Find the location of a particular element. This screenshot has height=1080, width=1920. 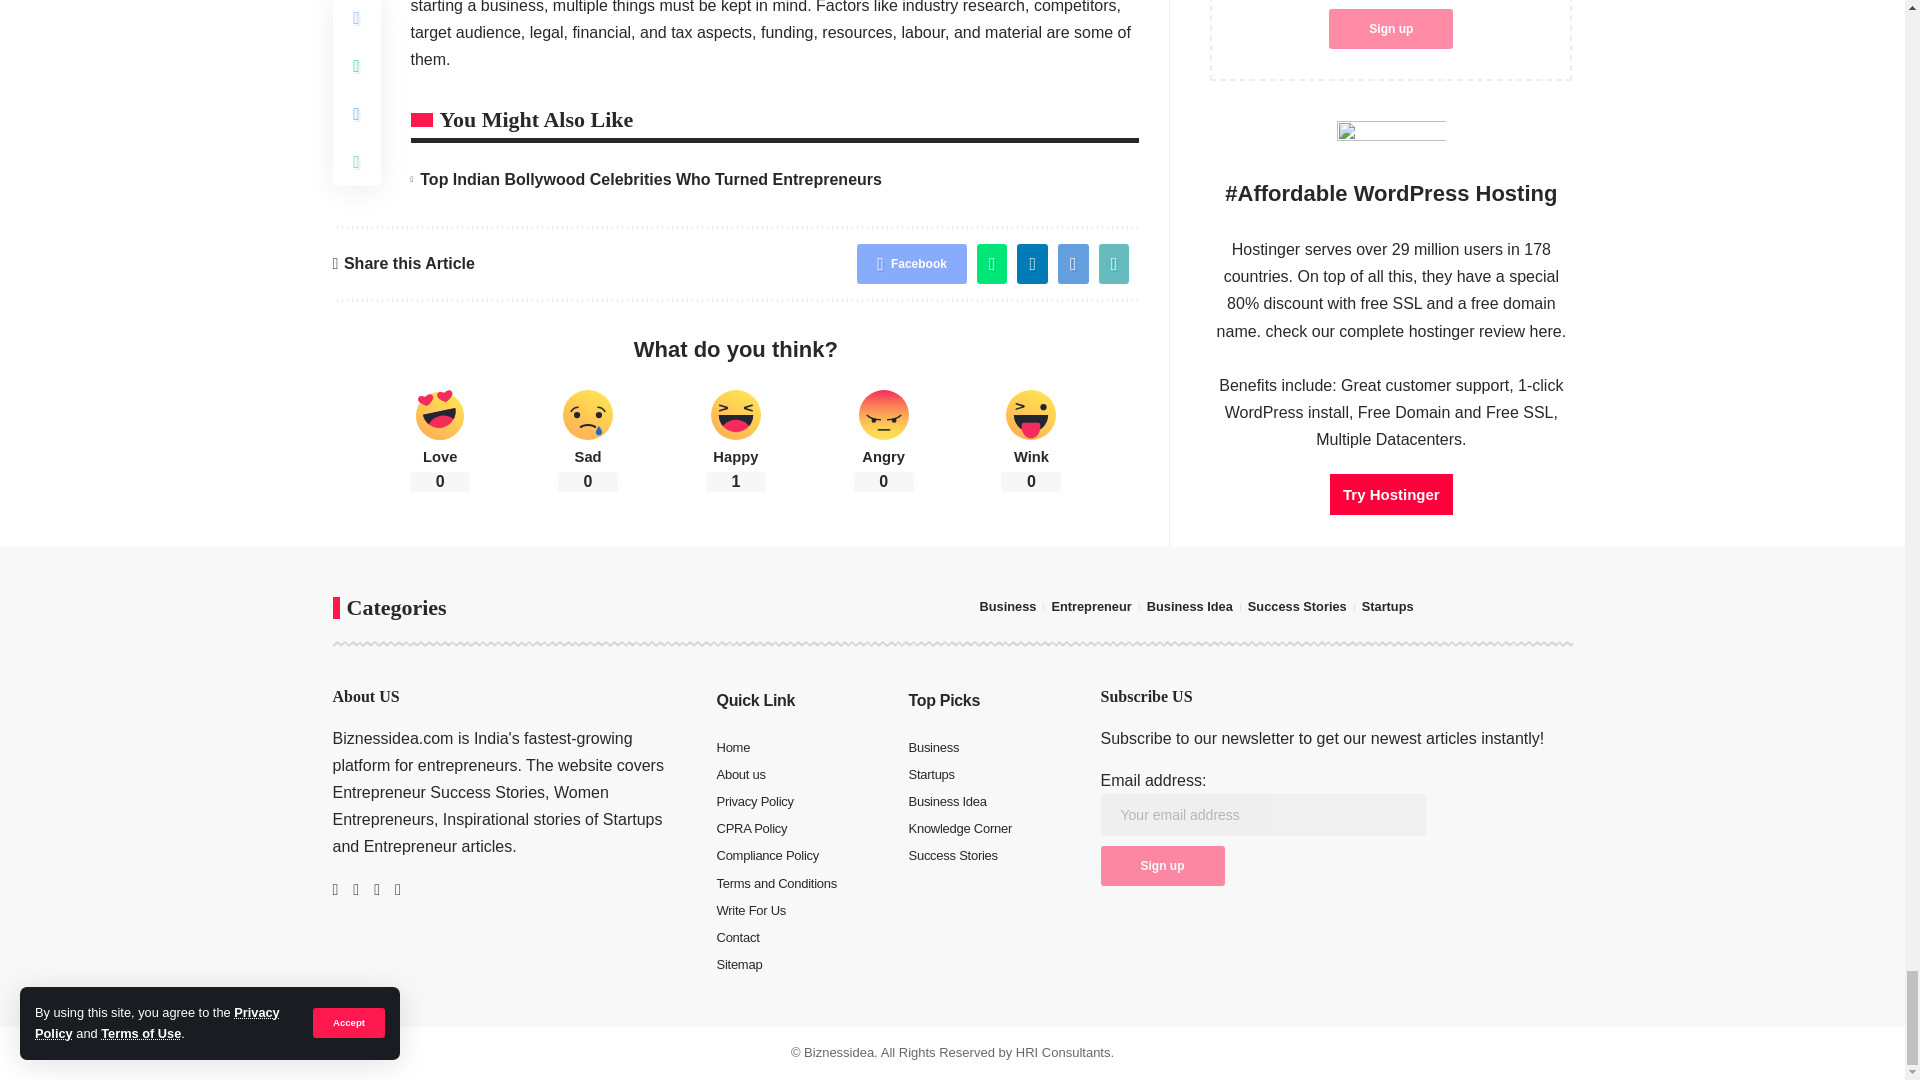

Sign up is located at coordinates (1162, 865).